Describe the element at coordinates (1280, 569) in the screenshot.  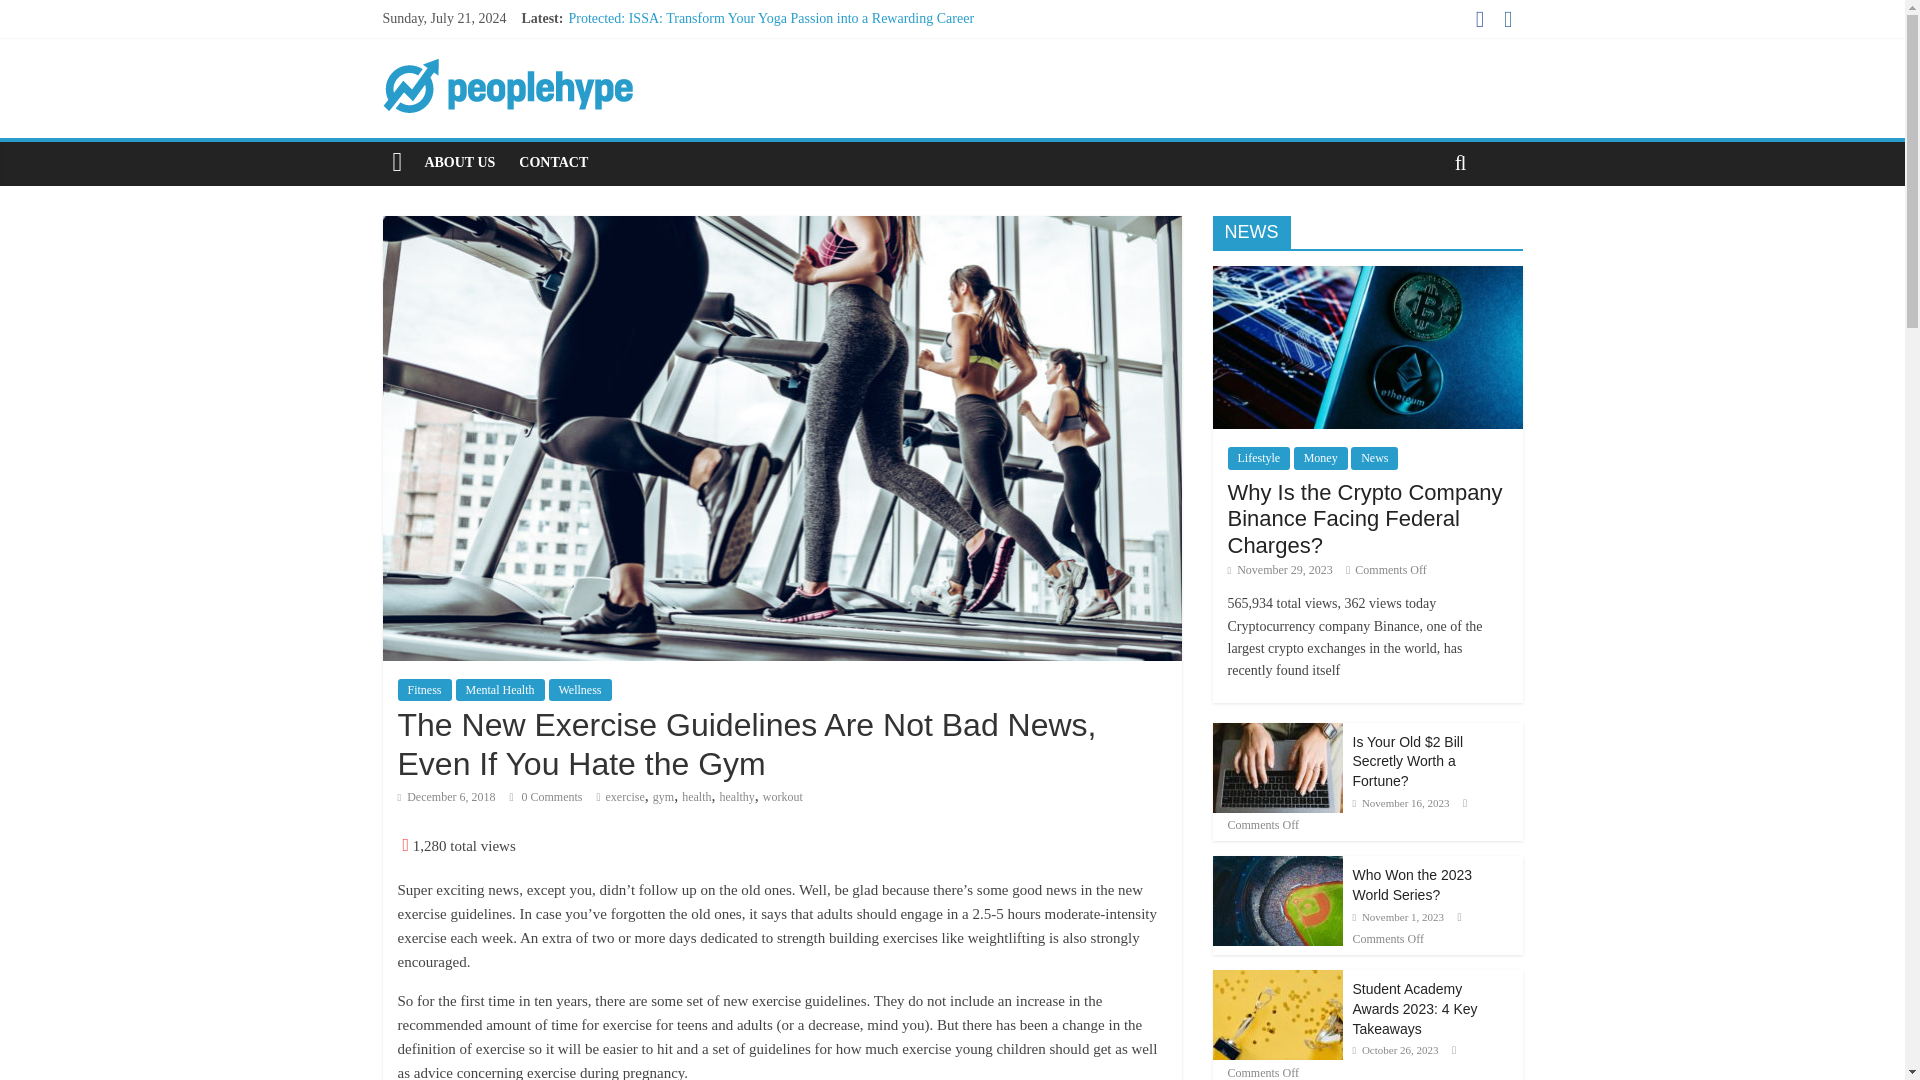
I see `3:10 pm` at that location.